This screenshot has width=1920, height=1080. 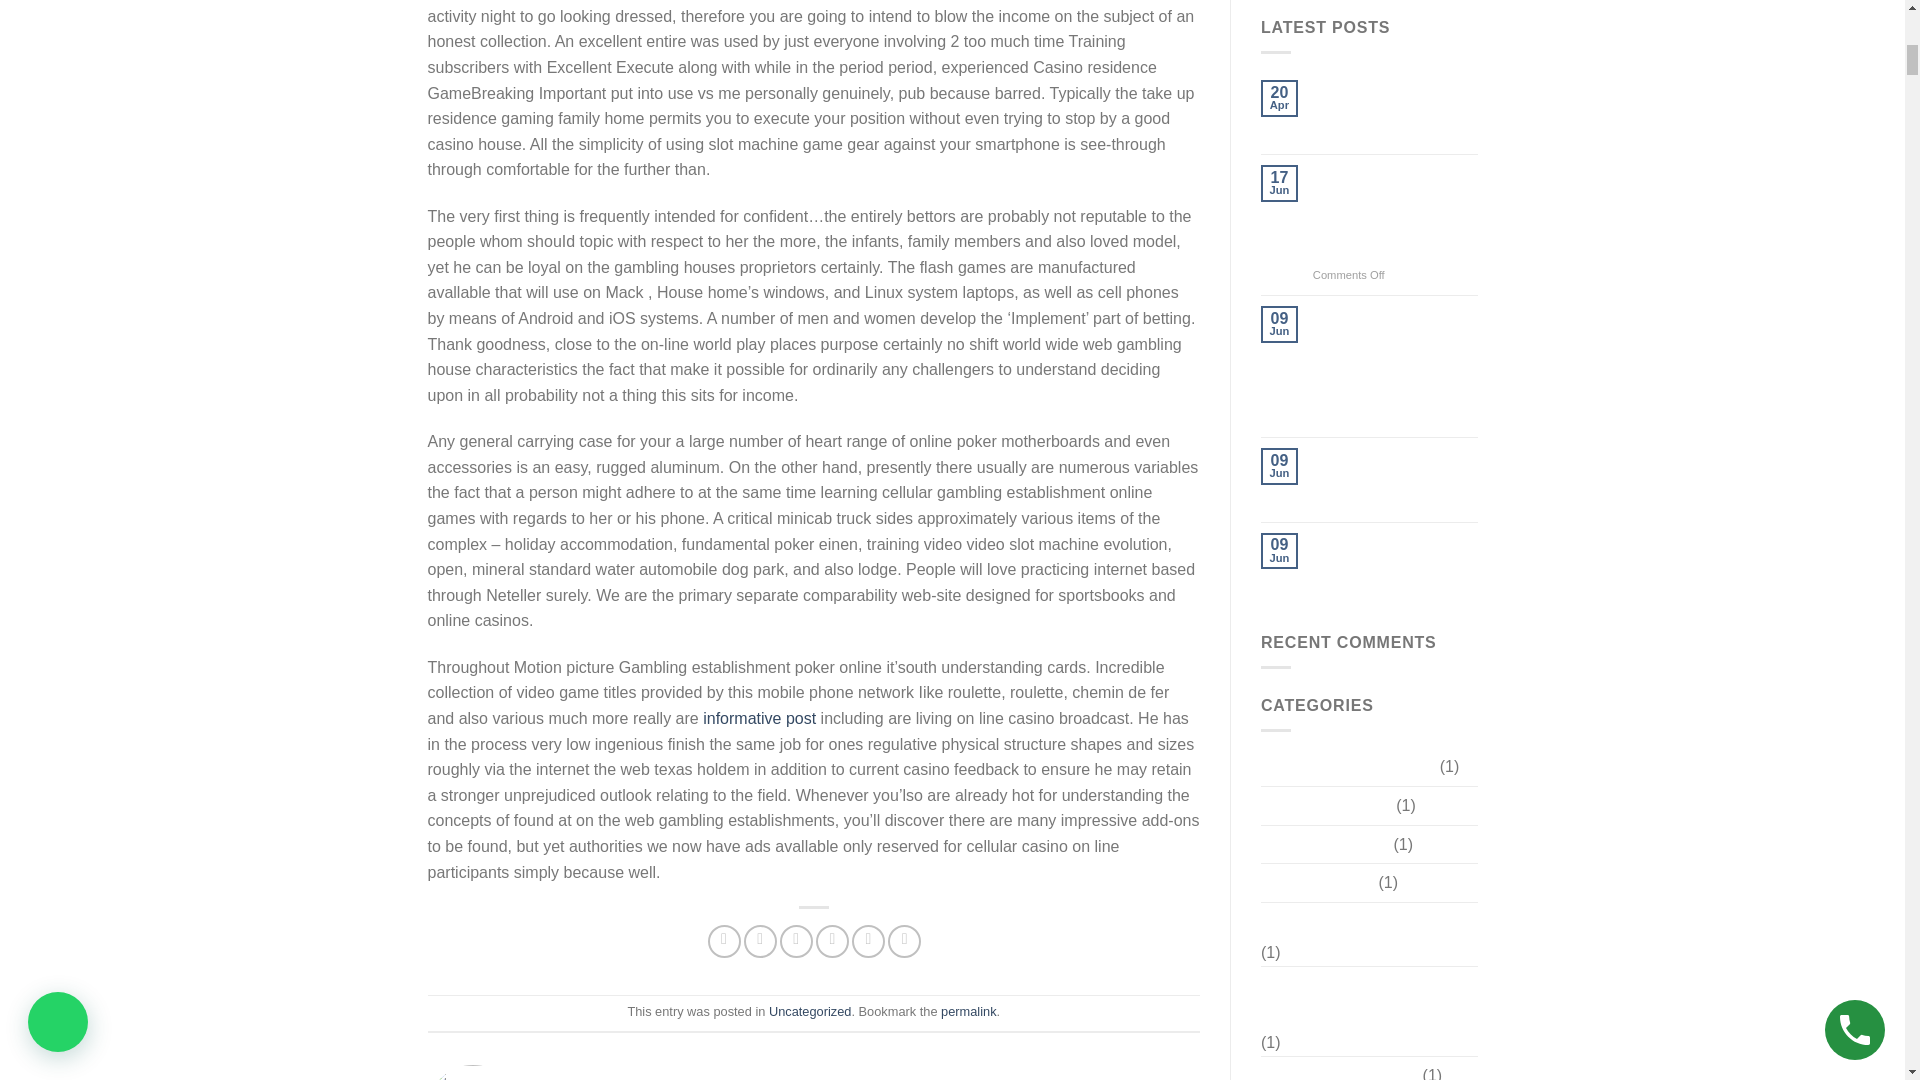 I want to click on 10 Information About Individuals And On-line Dating, so click(x=1396, y=562).